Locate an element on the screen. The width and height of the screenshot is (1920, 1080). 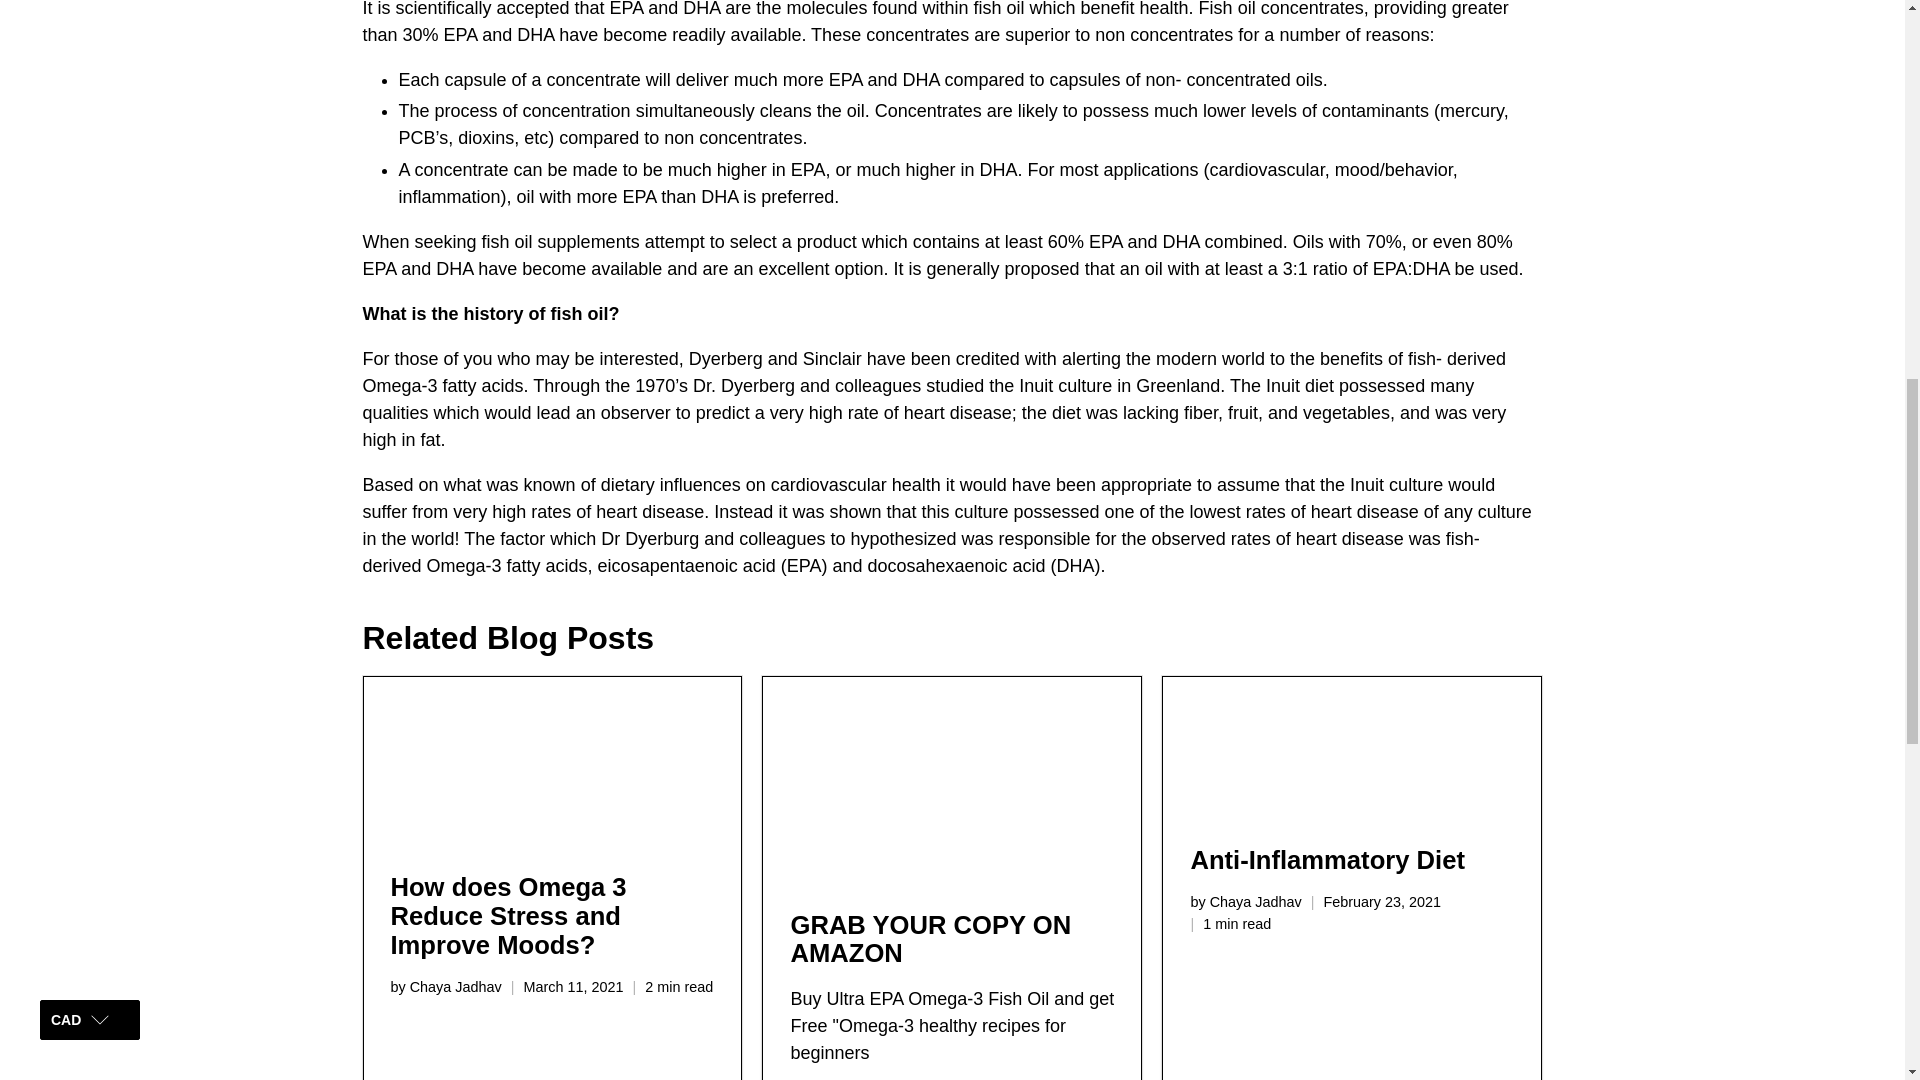
by Chaya Jadhav is located at coordinates (1246, 902).